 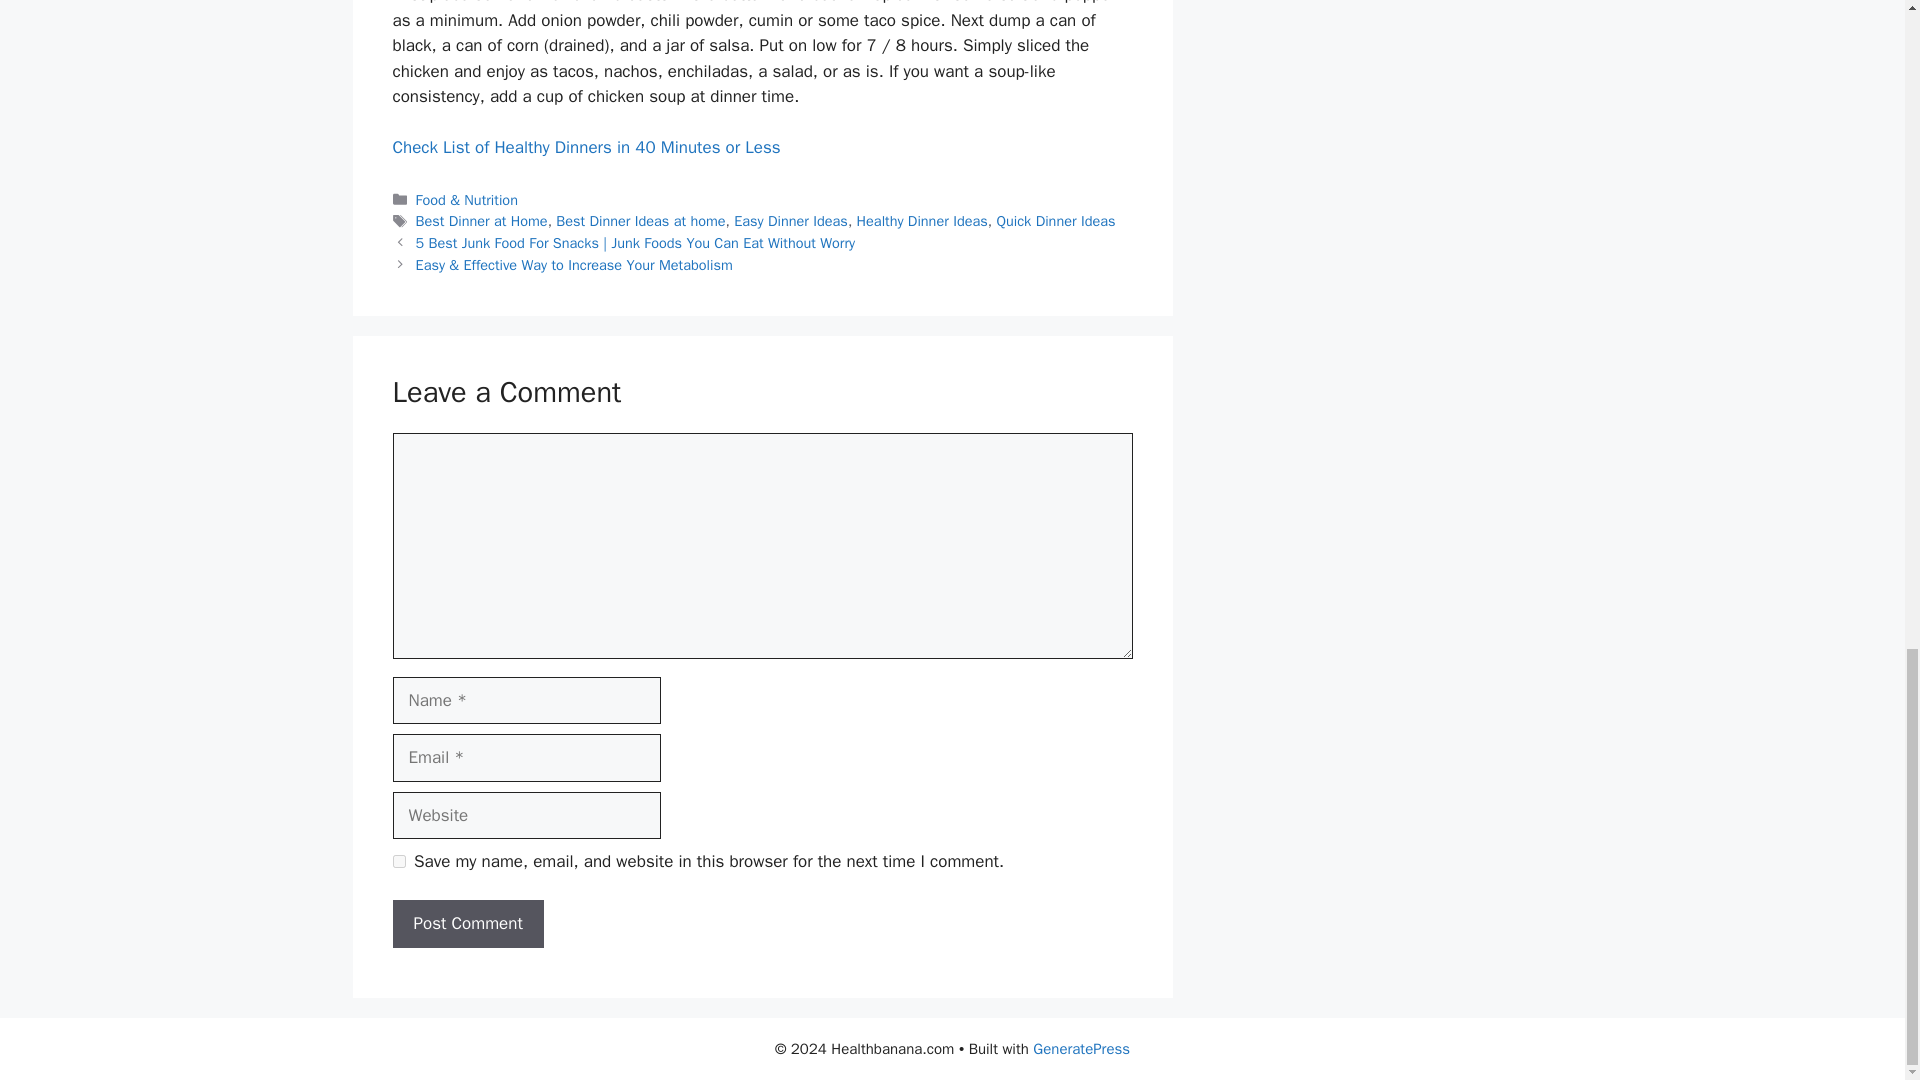 What do you see at coordinates (1056, 220) in the screenshot?
I see `Quick Dinner Ideas` at bounding box center [1056, 220].